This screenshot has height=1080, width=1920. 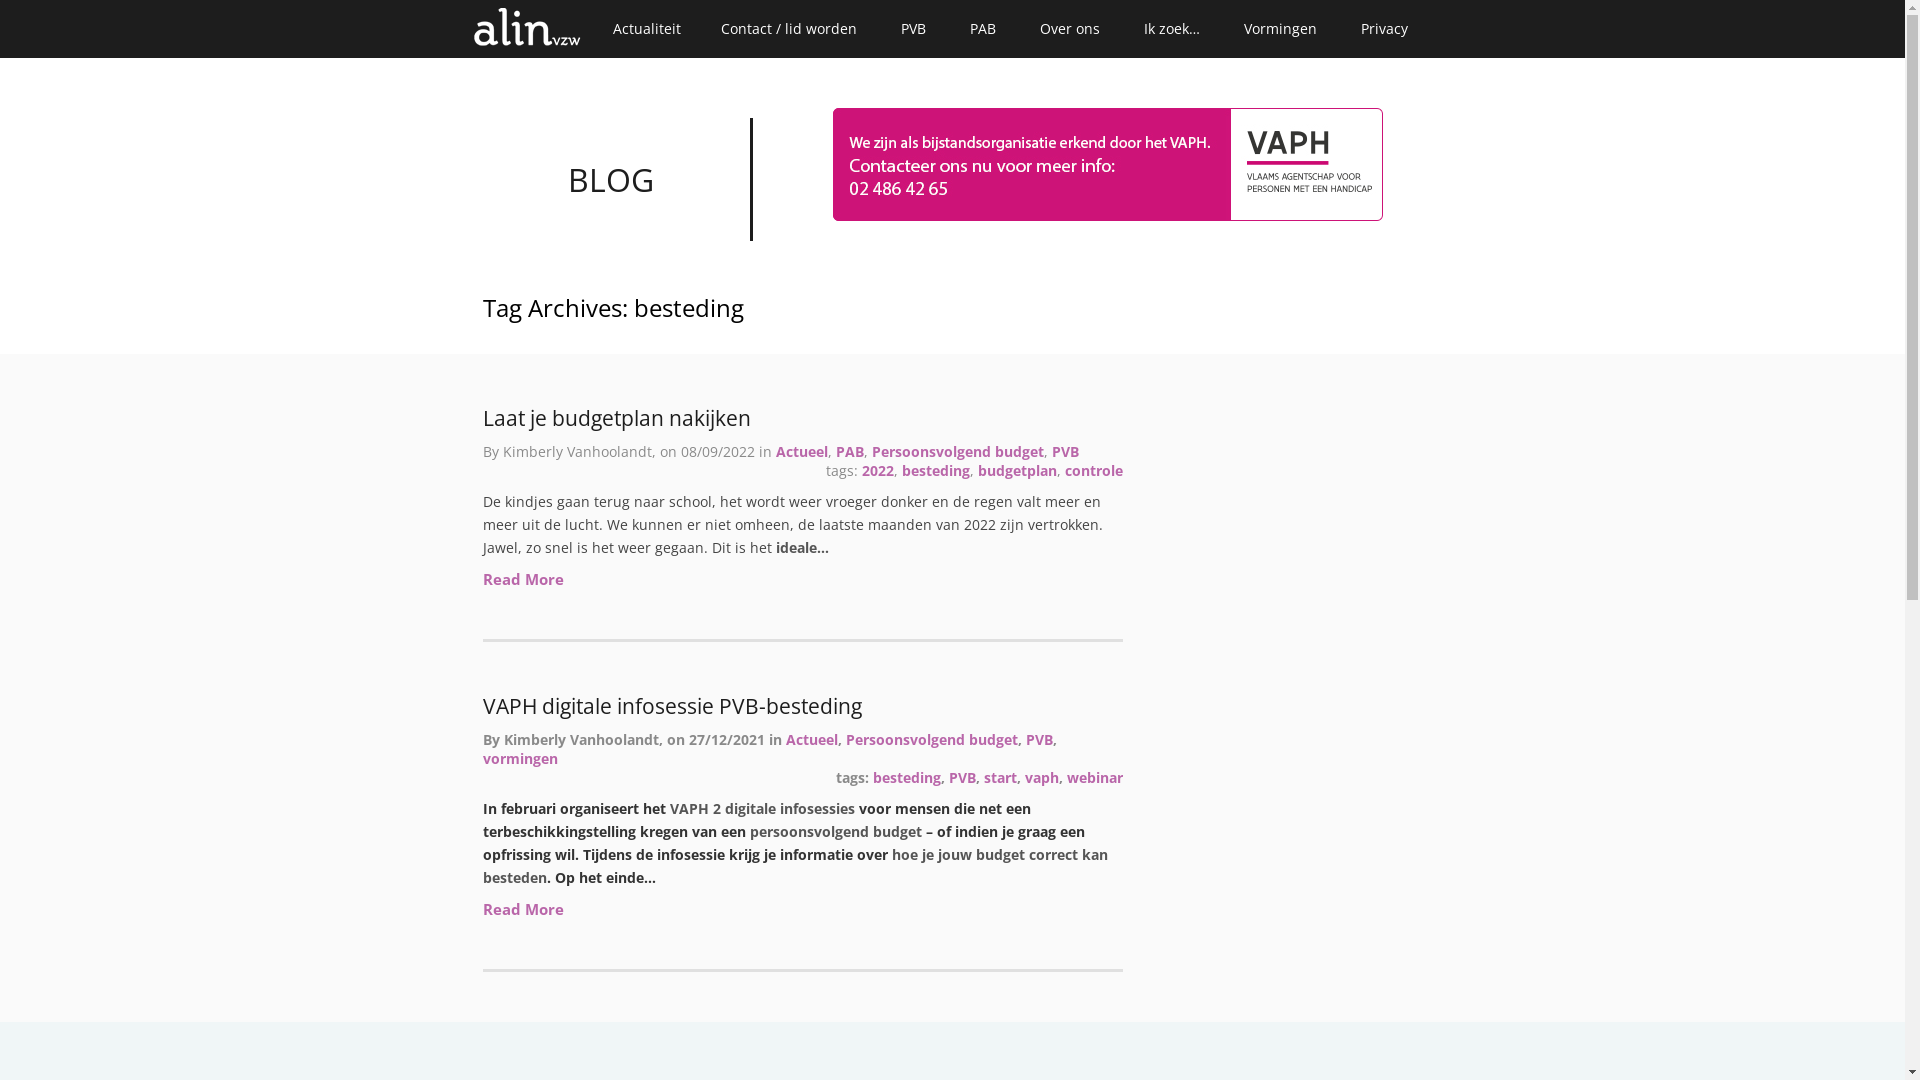 What do you see at coordinates (1000, 778) in the screenshot?
I see `start` at bounding box center [1000, 778].